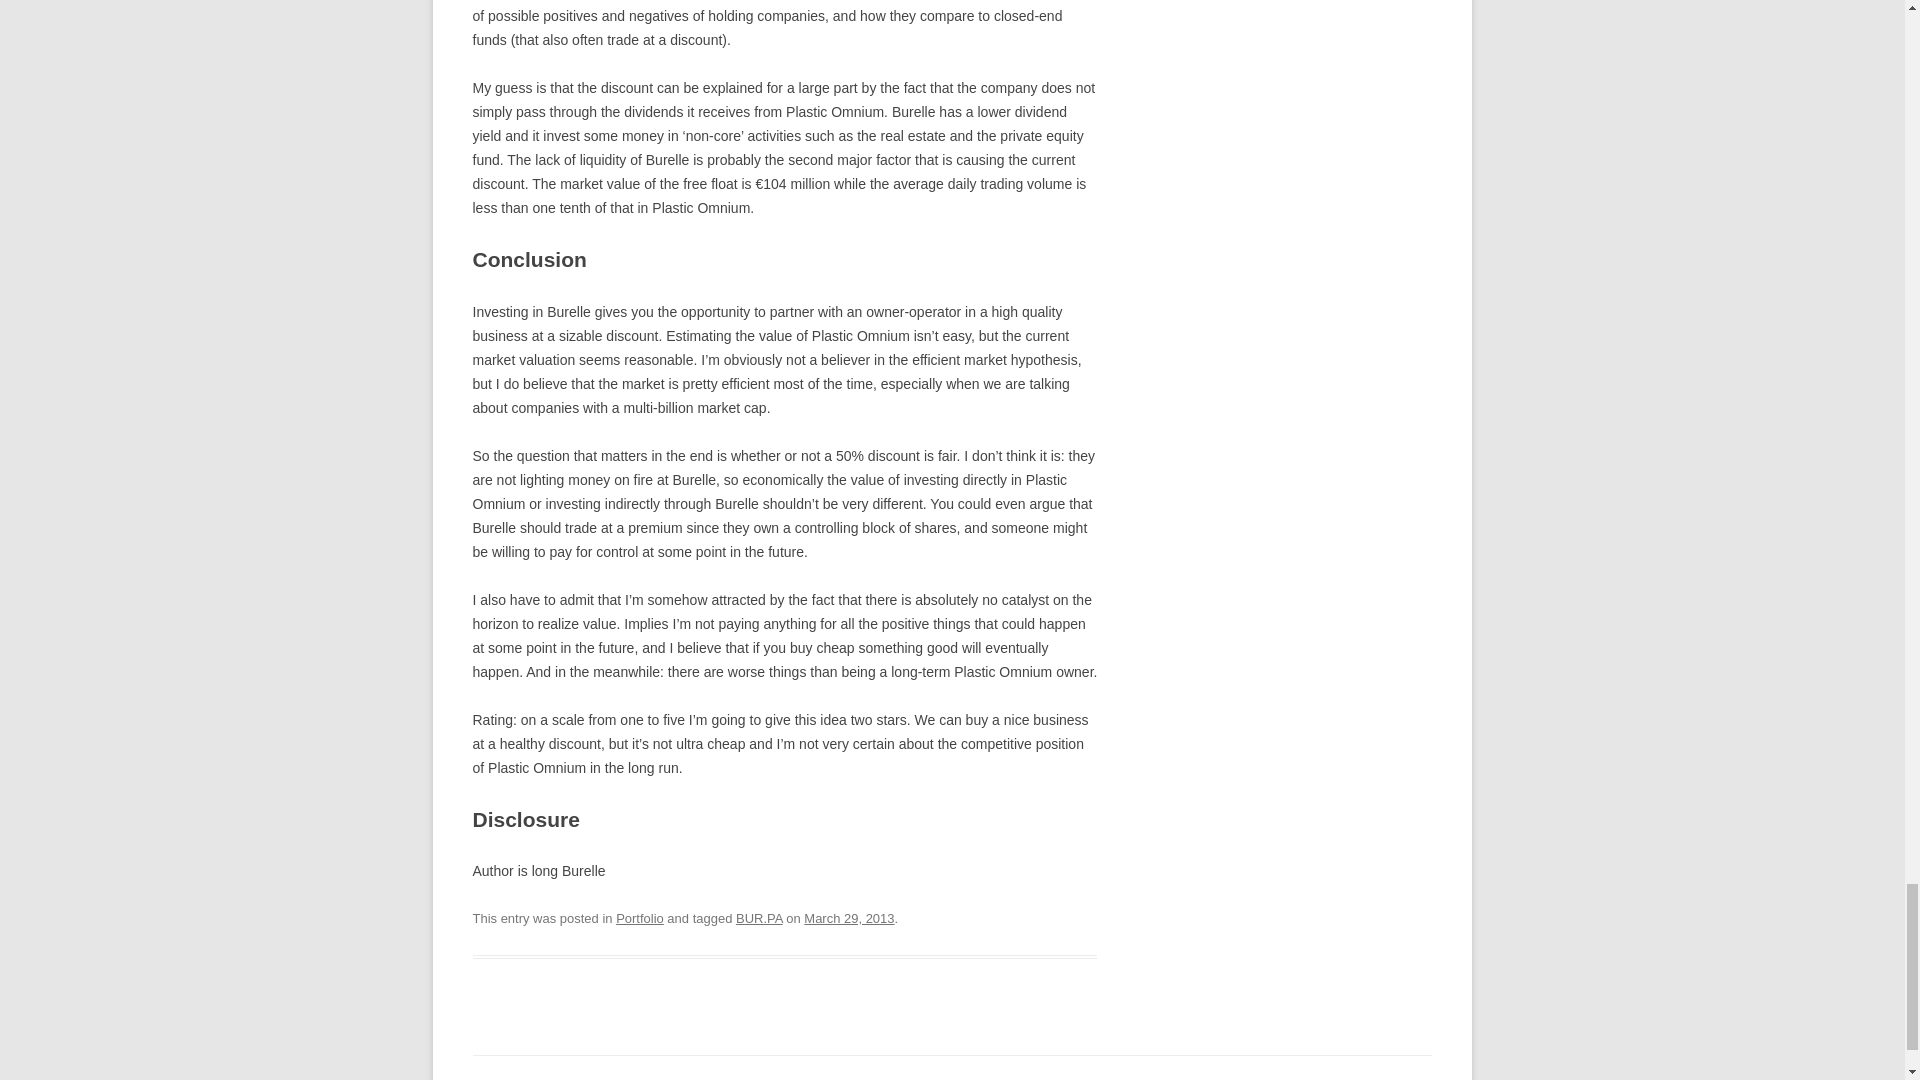 The image size is (1920, 1080). Describe the element at coordinates (849, 918) in the screenshot. I see `5:24 pm` at that location.